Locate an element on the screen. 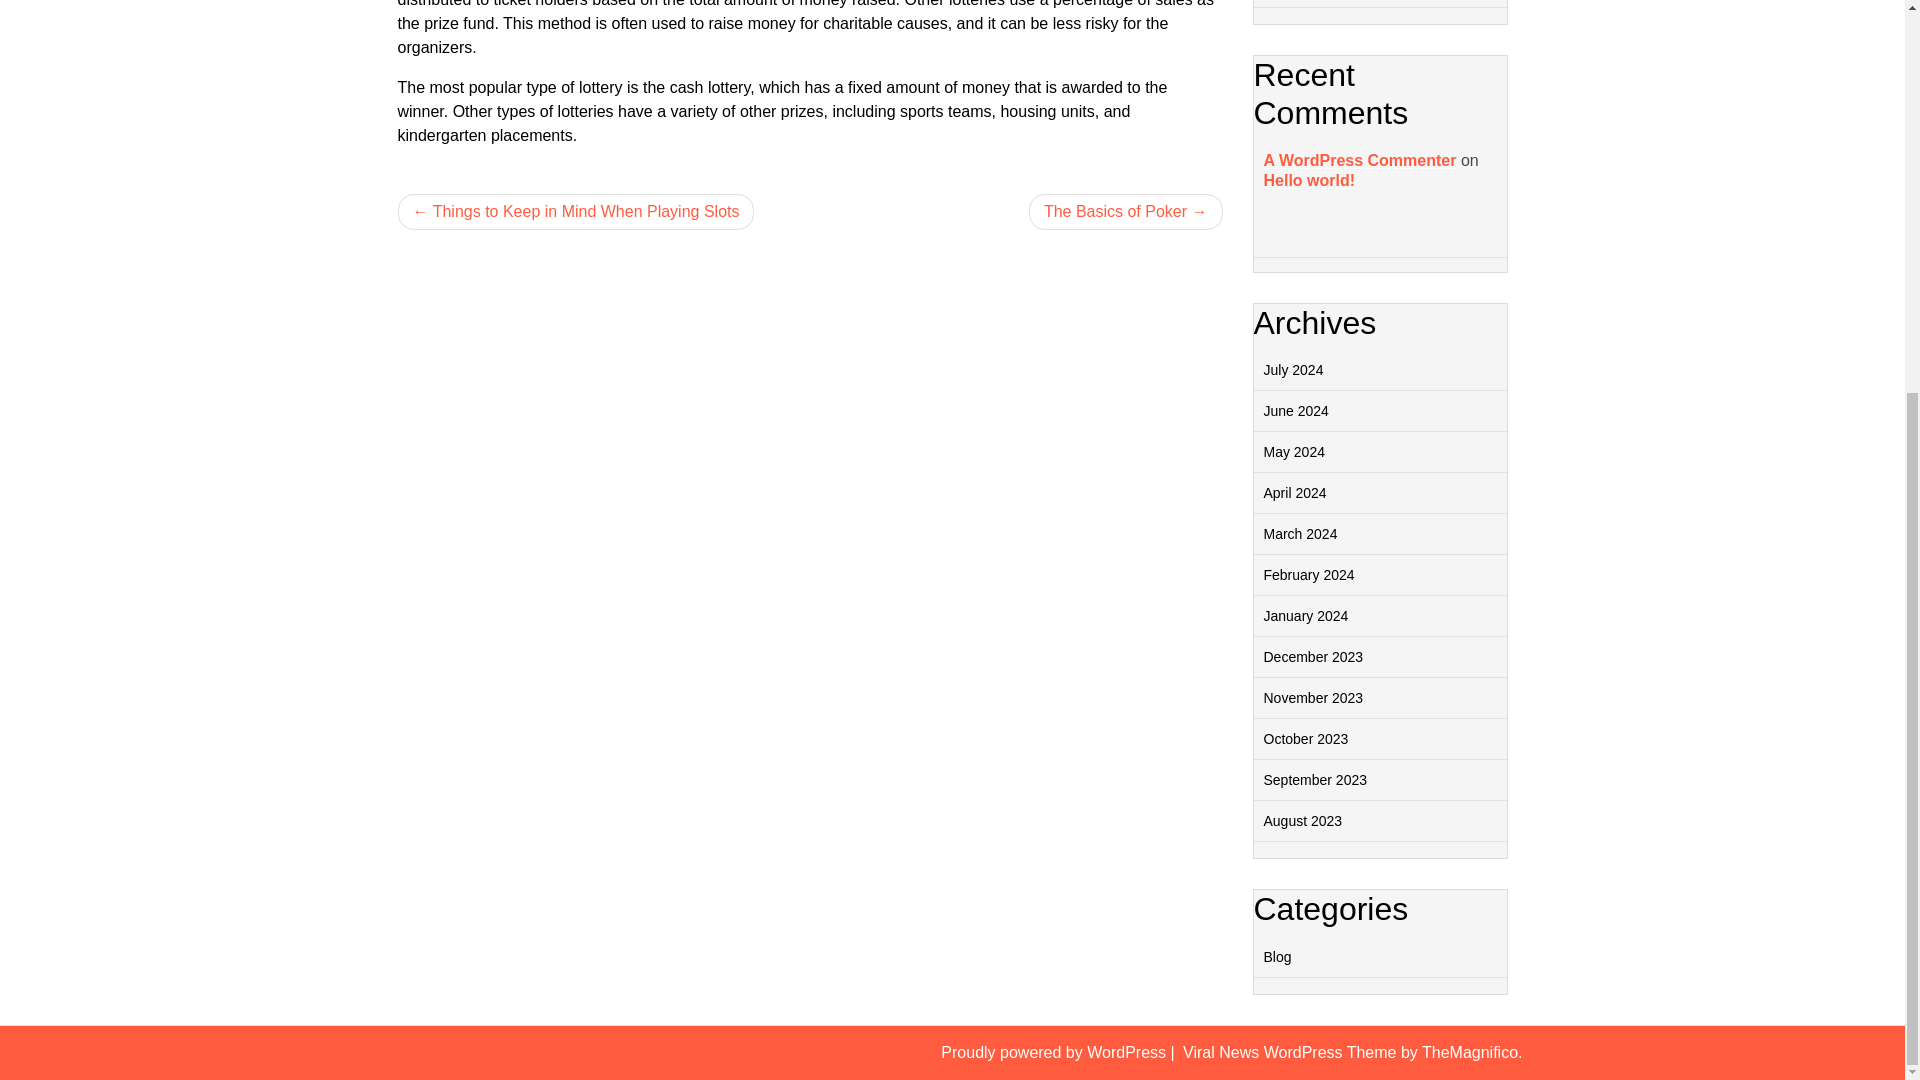 The height and width of the screenshot is (1080, 1920). July 2024 is located at coordinates (1294, 370).